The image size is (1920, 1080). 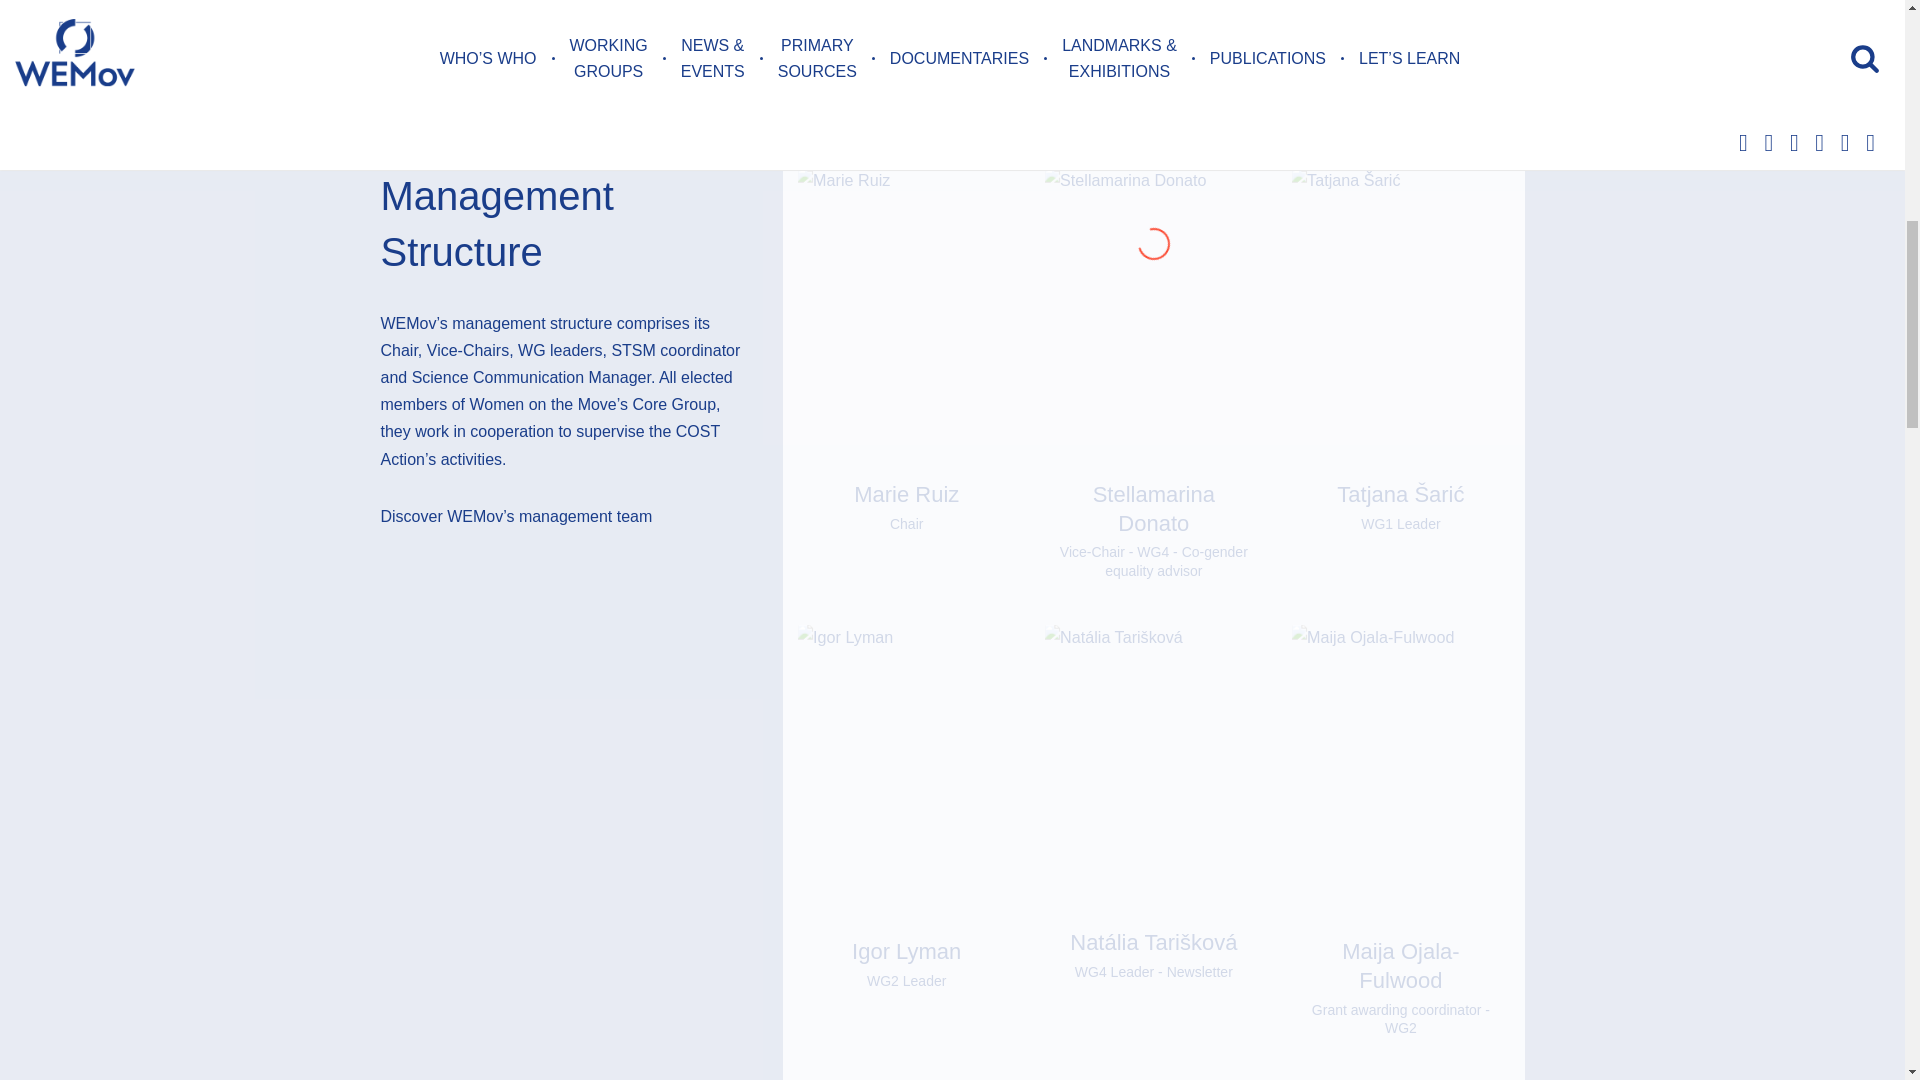 What do you see at coordinates (1154, 508) in the screenshot?
I see `Stellamarina Donato` at bounding box center [1154, 508].